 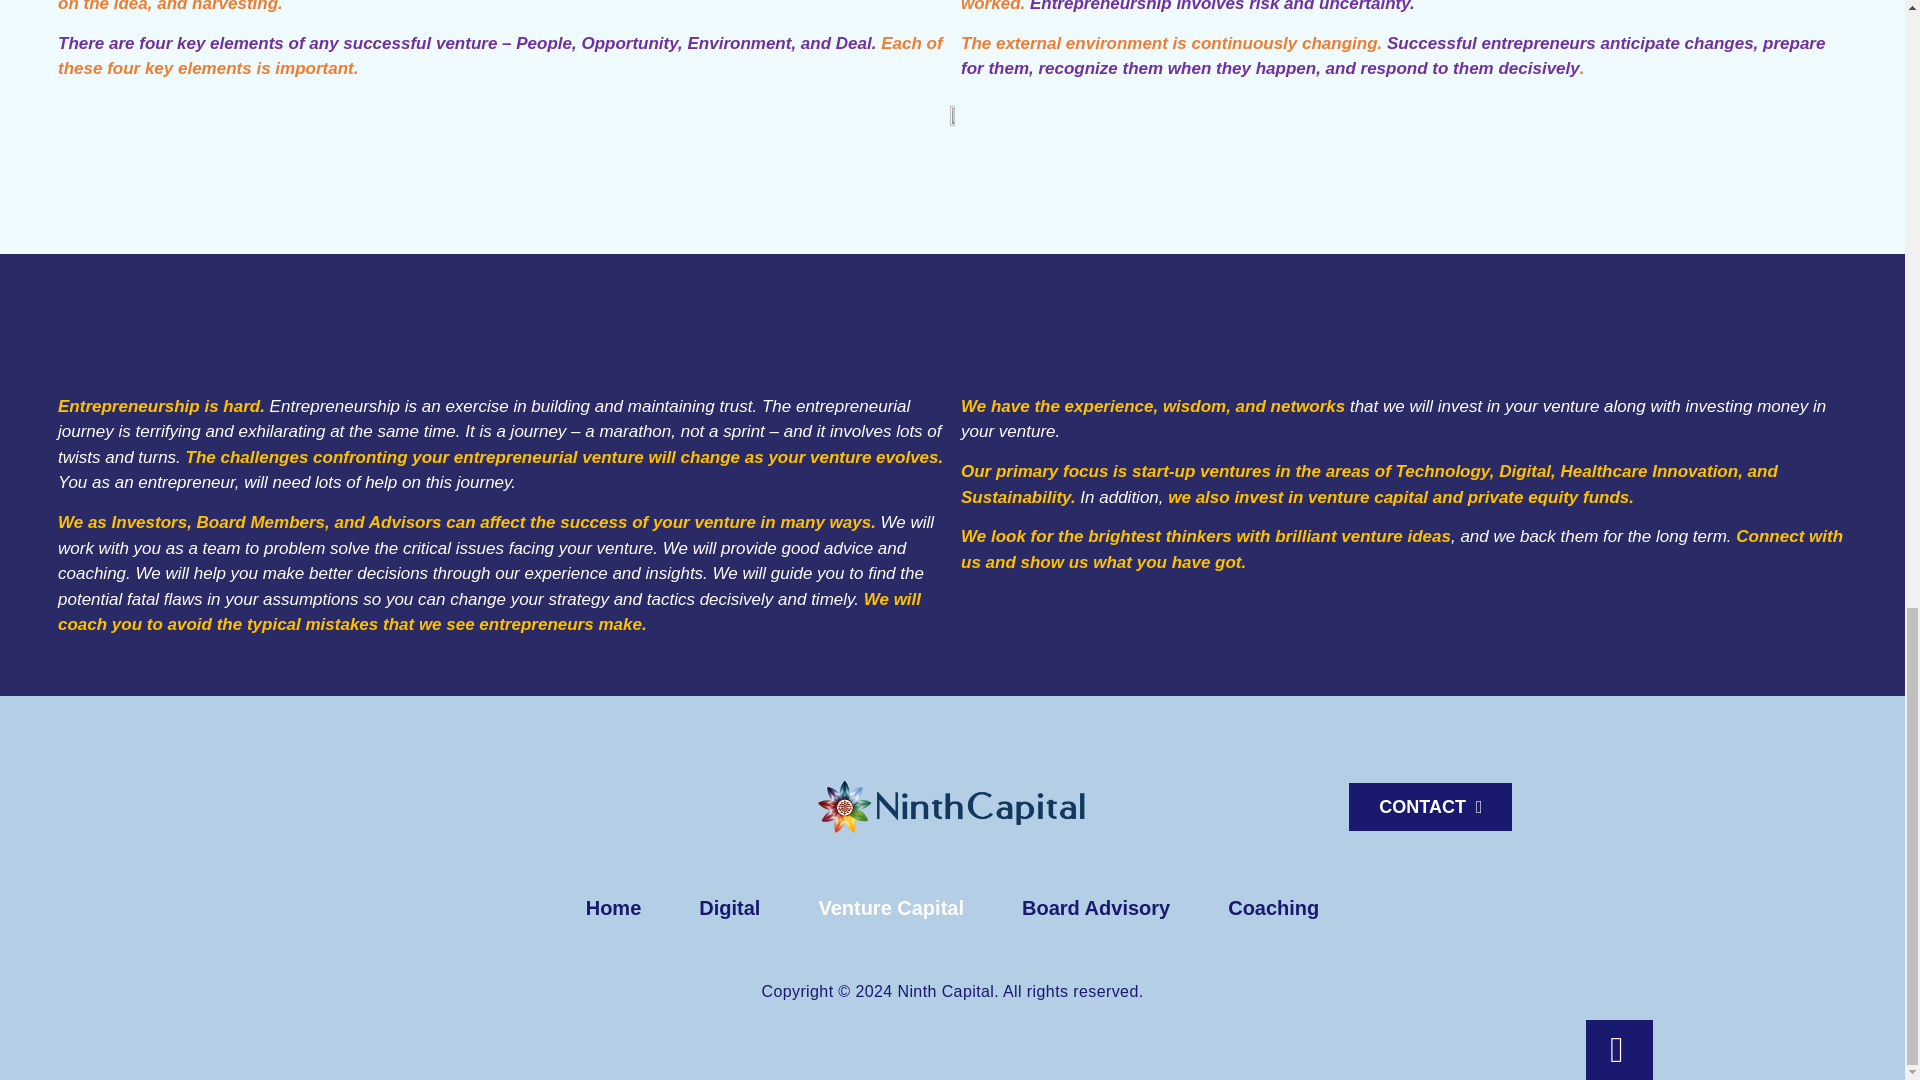 I want to click on Venture Capital, so click(x=890, y=908).